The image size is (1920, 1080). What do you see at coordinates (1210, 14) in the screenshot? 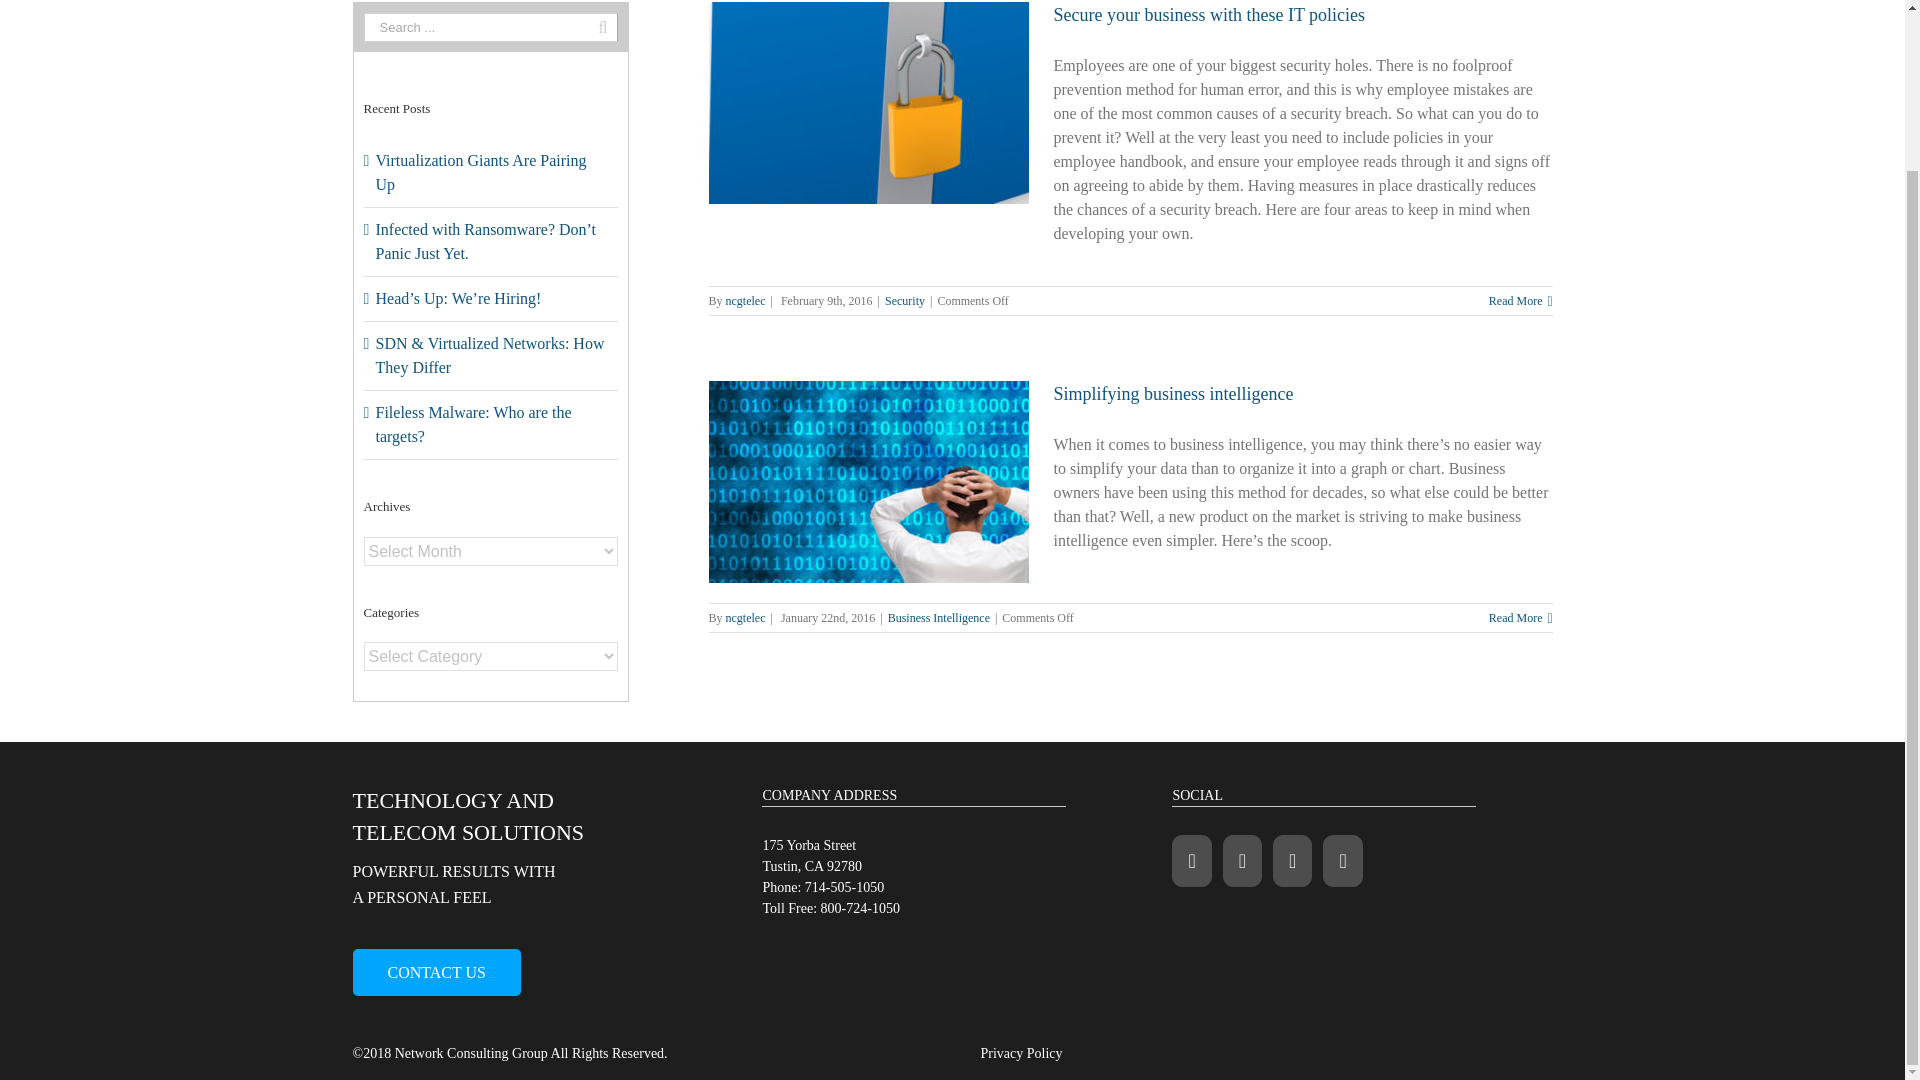
I see `Secure your business with these IT policies` at bounding box center [1210, 14].